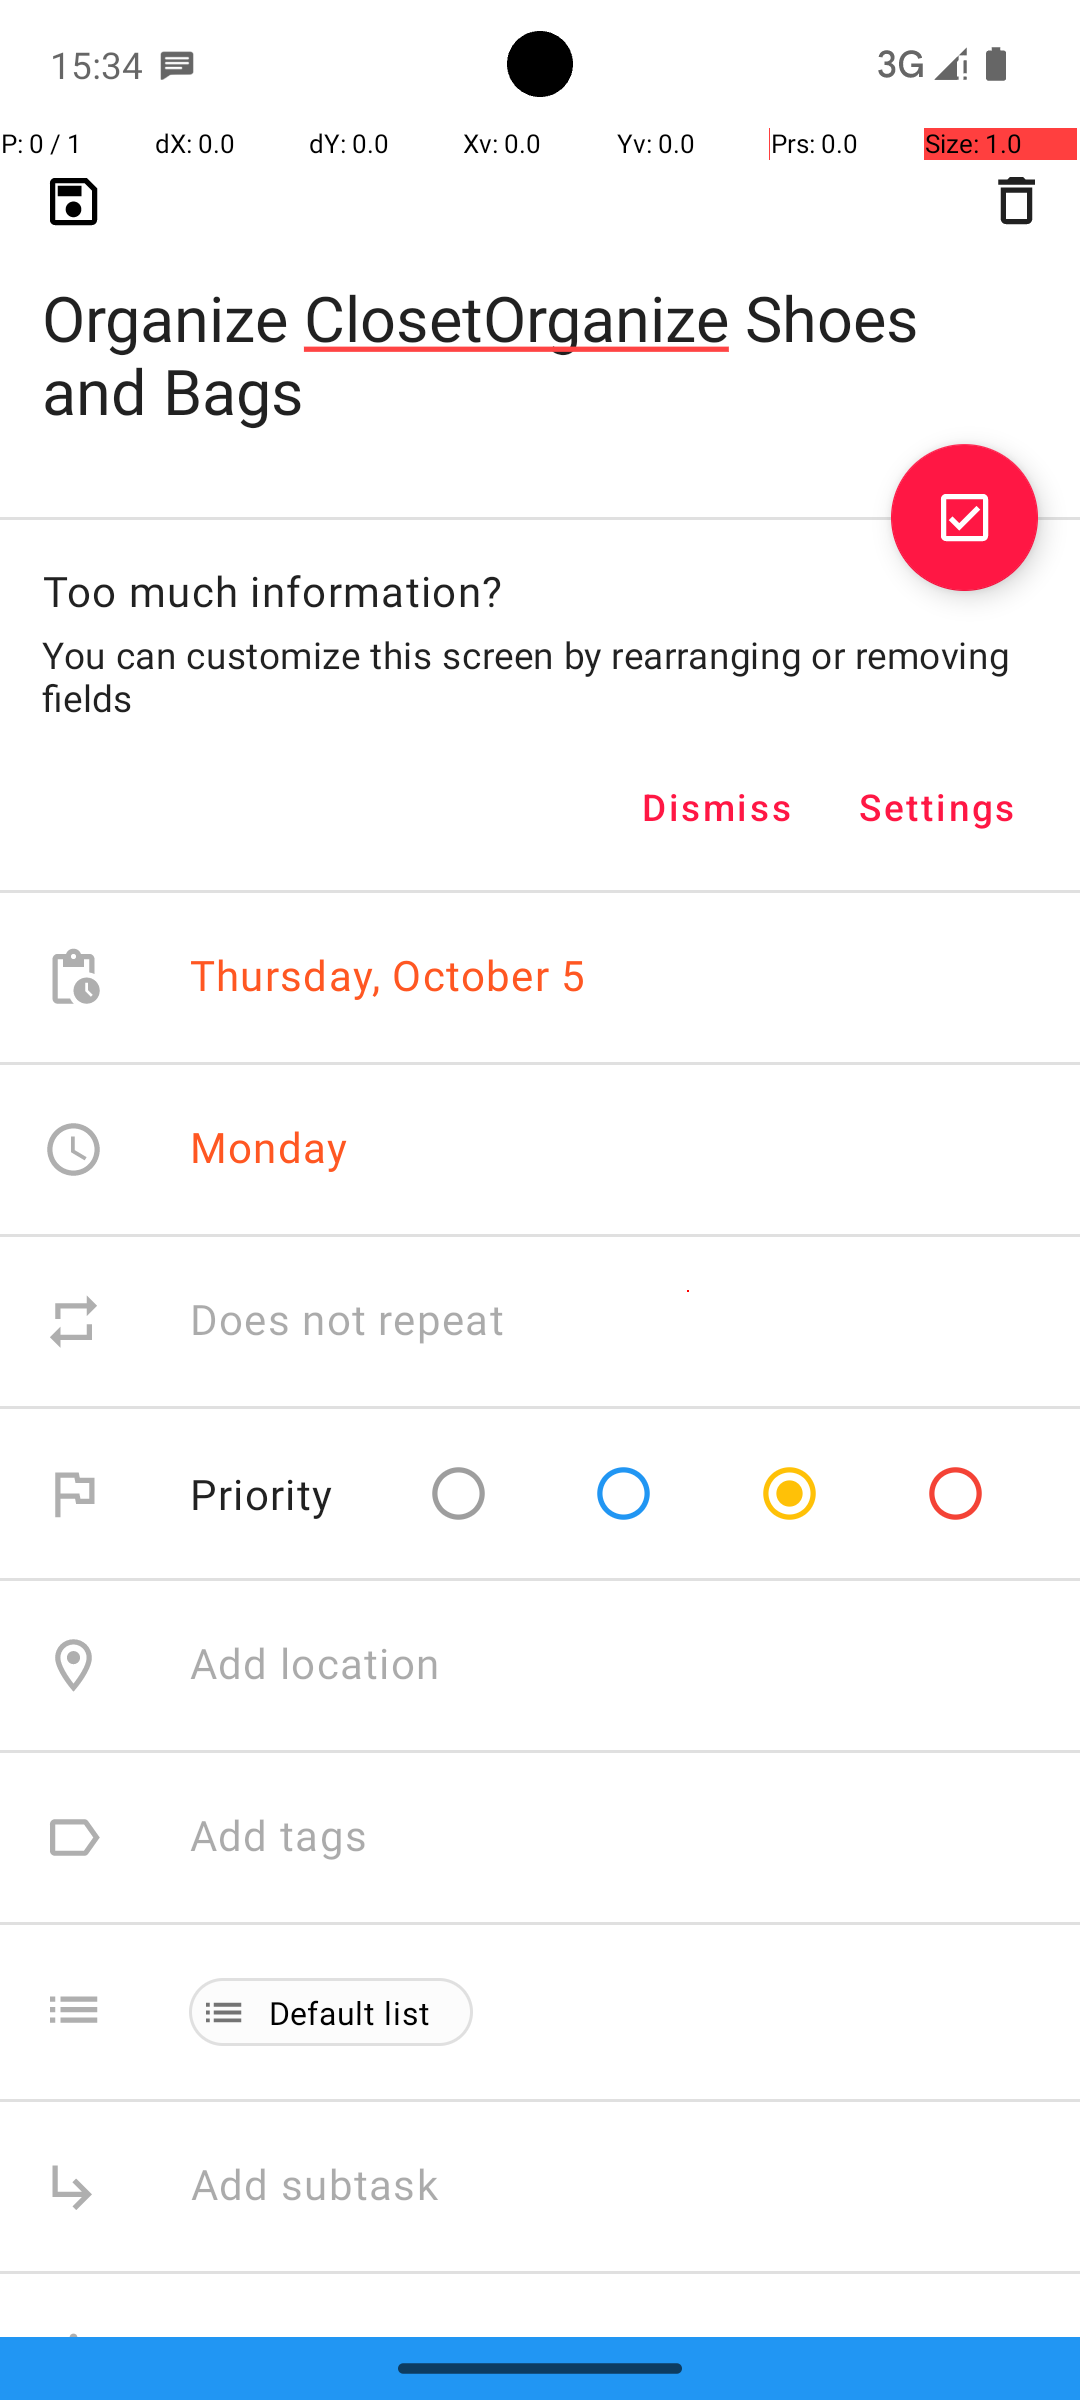  I want to click on Add tags, so click(279, 1837).